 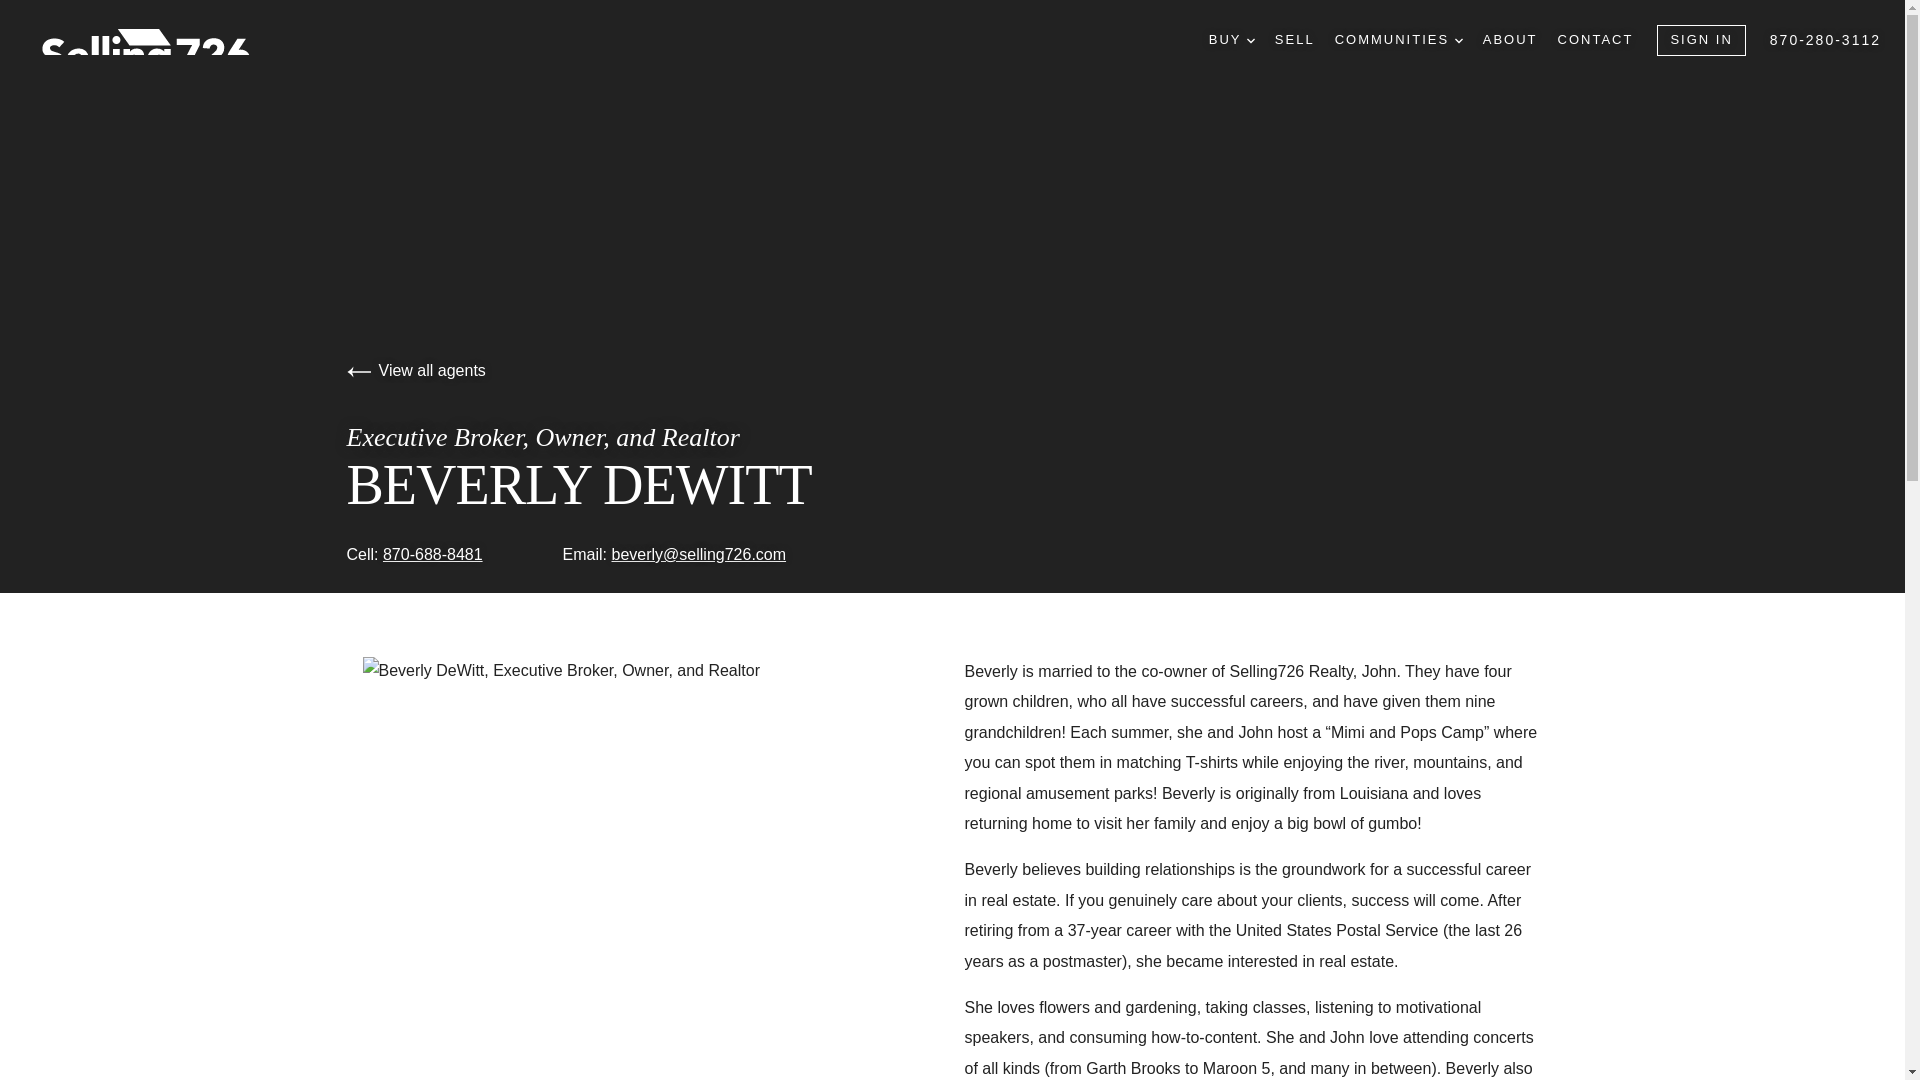 I want to click on SIGN IN, so click(x=1700, y=40).